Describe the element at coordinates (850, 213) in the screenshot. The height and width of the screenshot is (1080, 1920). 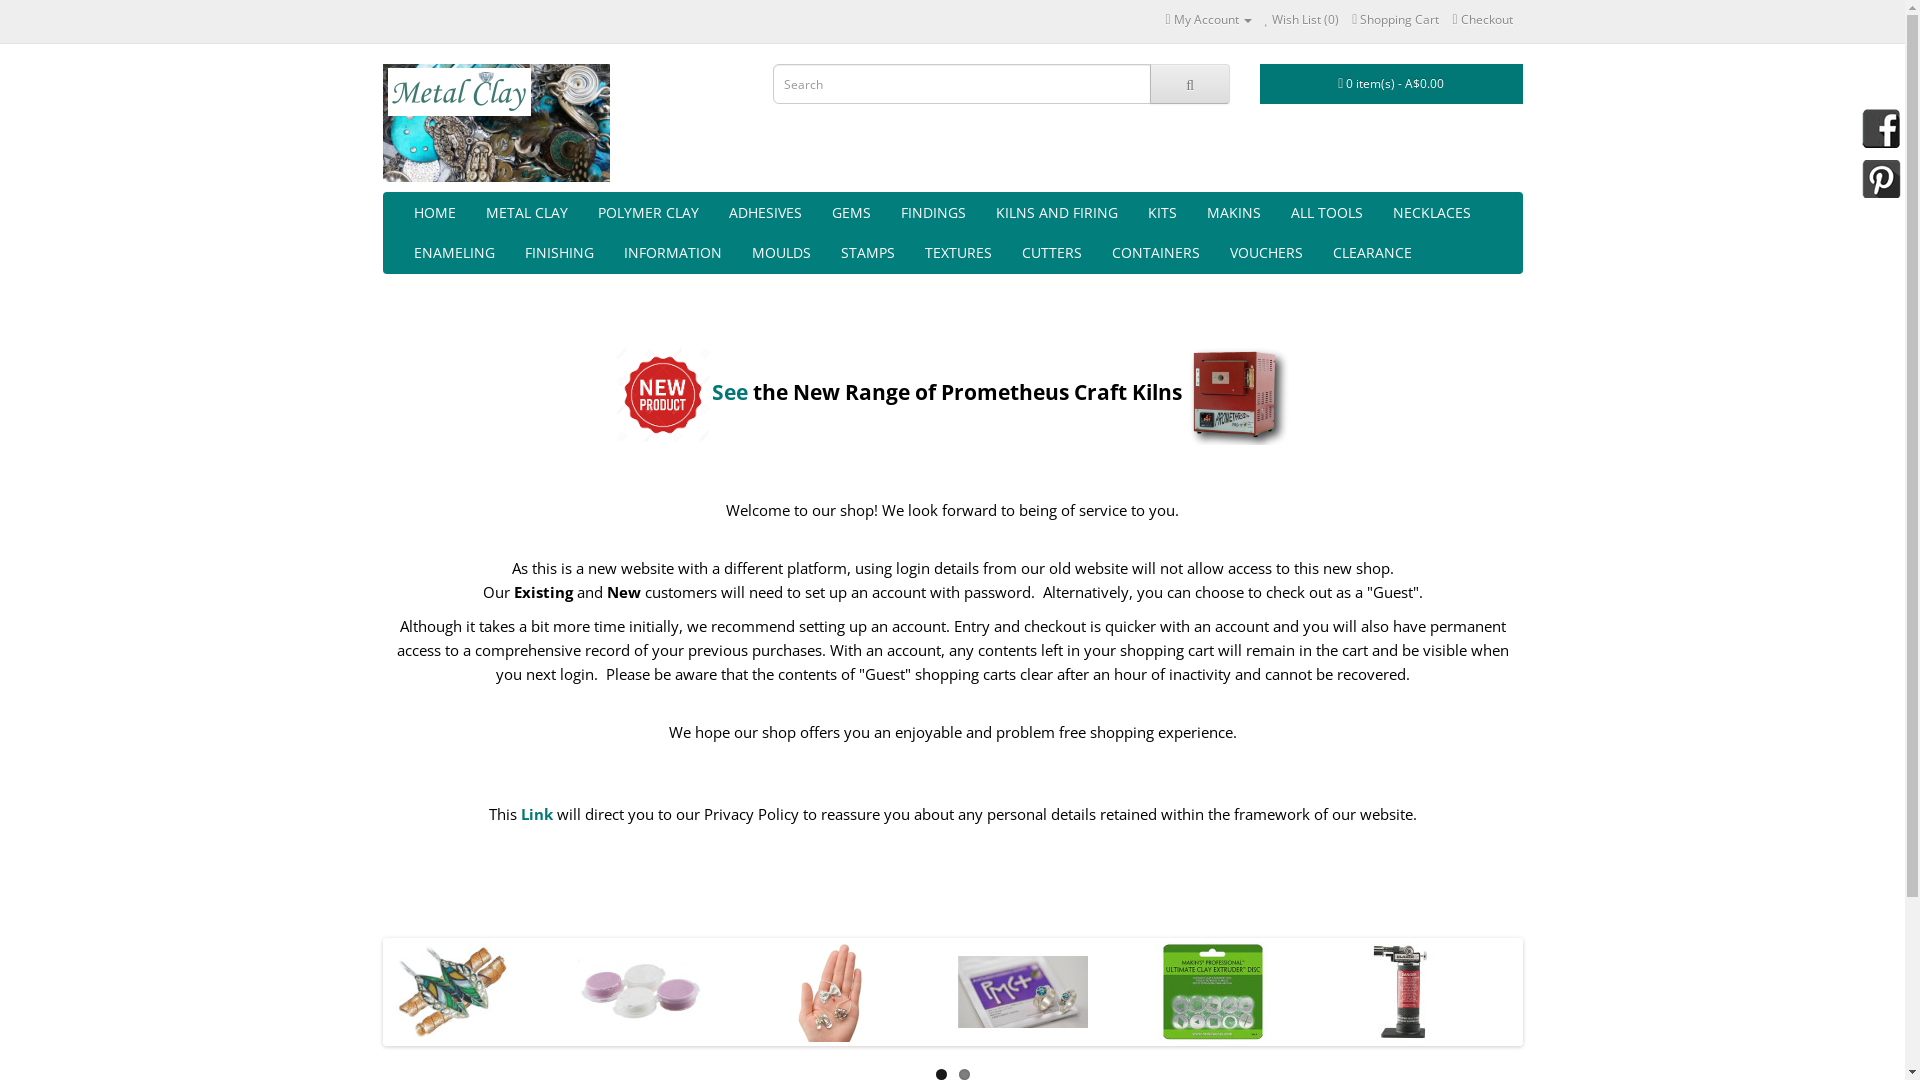
I see `GEMS` at that location.